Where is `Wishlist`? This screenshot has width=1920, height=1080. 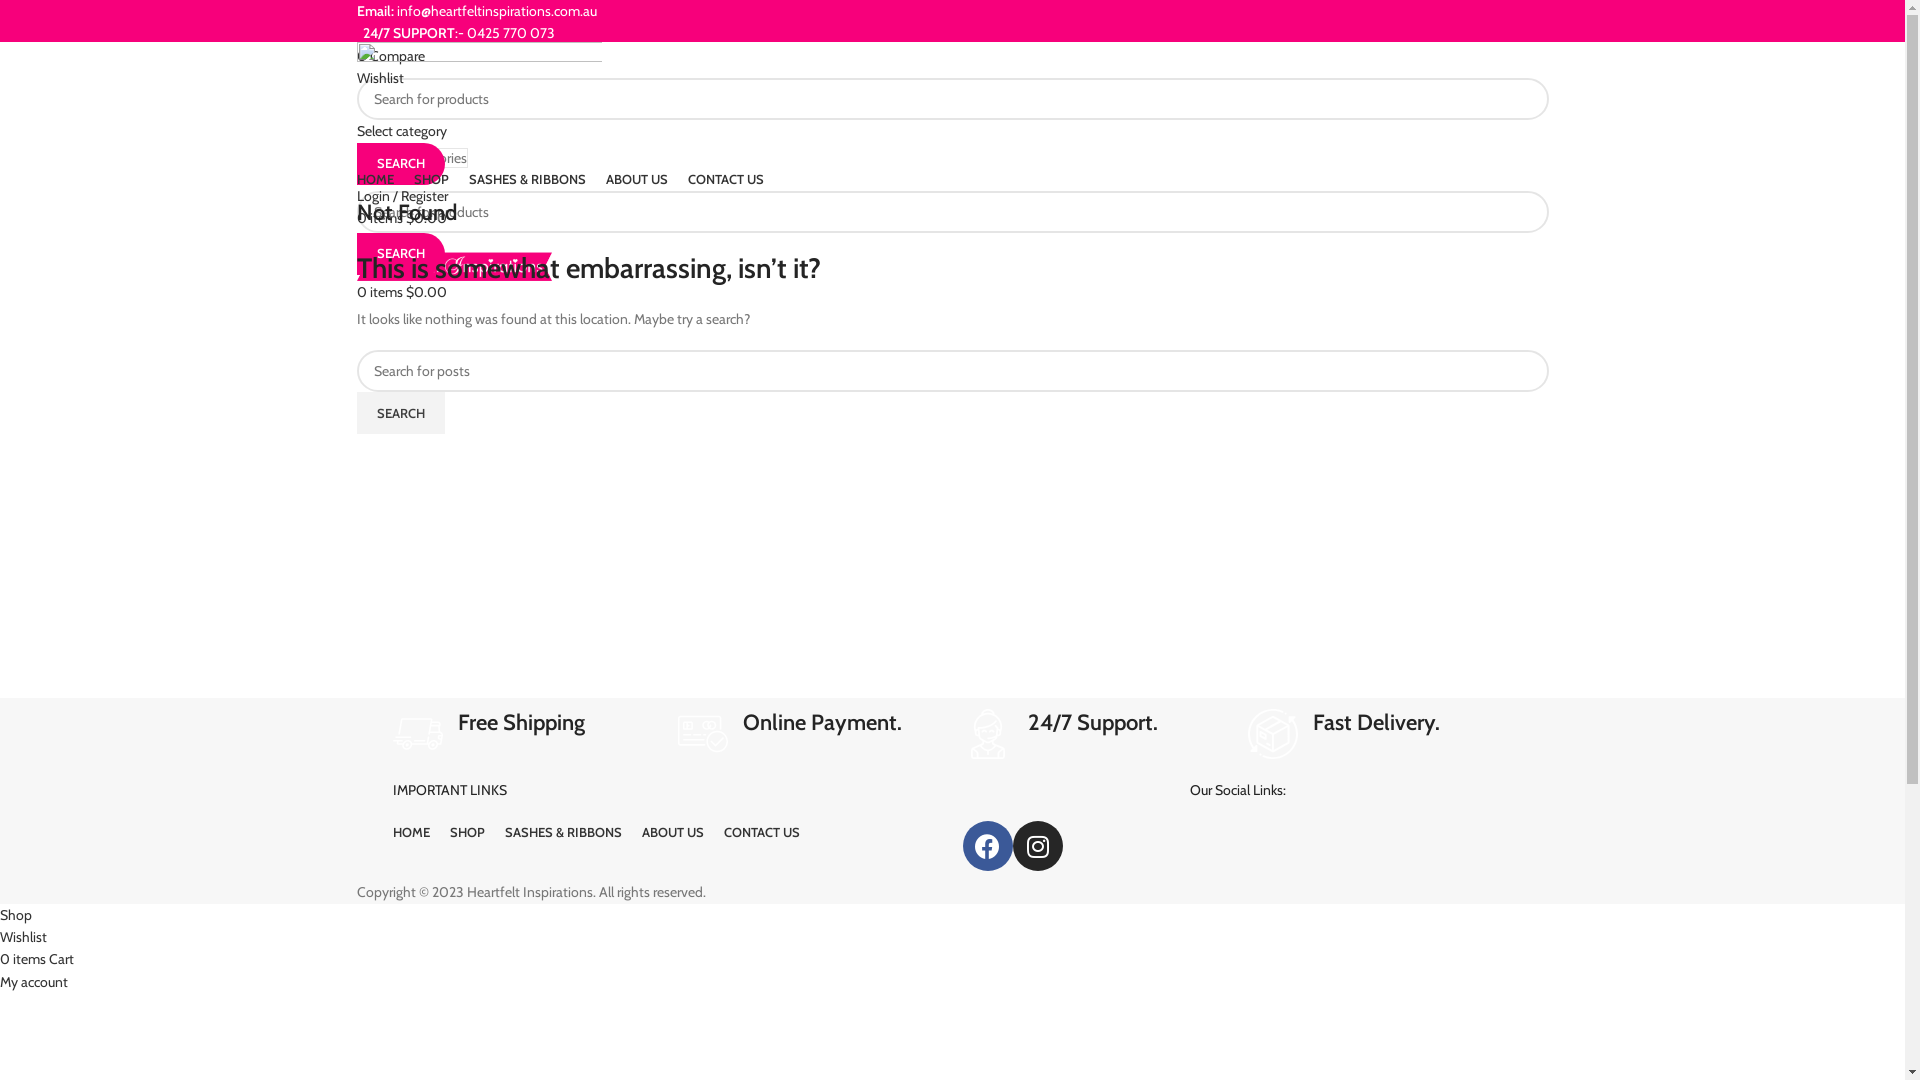
Wishlist is located at coordinates (24, 937).